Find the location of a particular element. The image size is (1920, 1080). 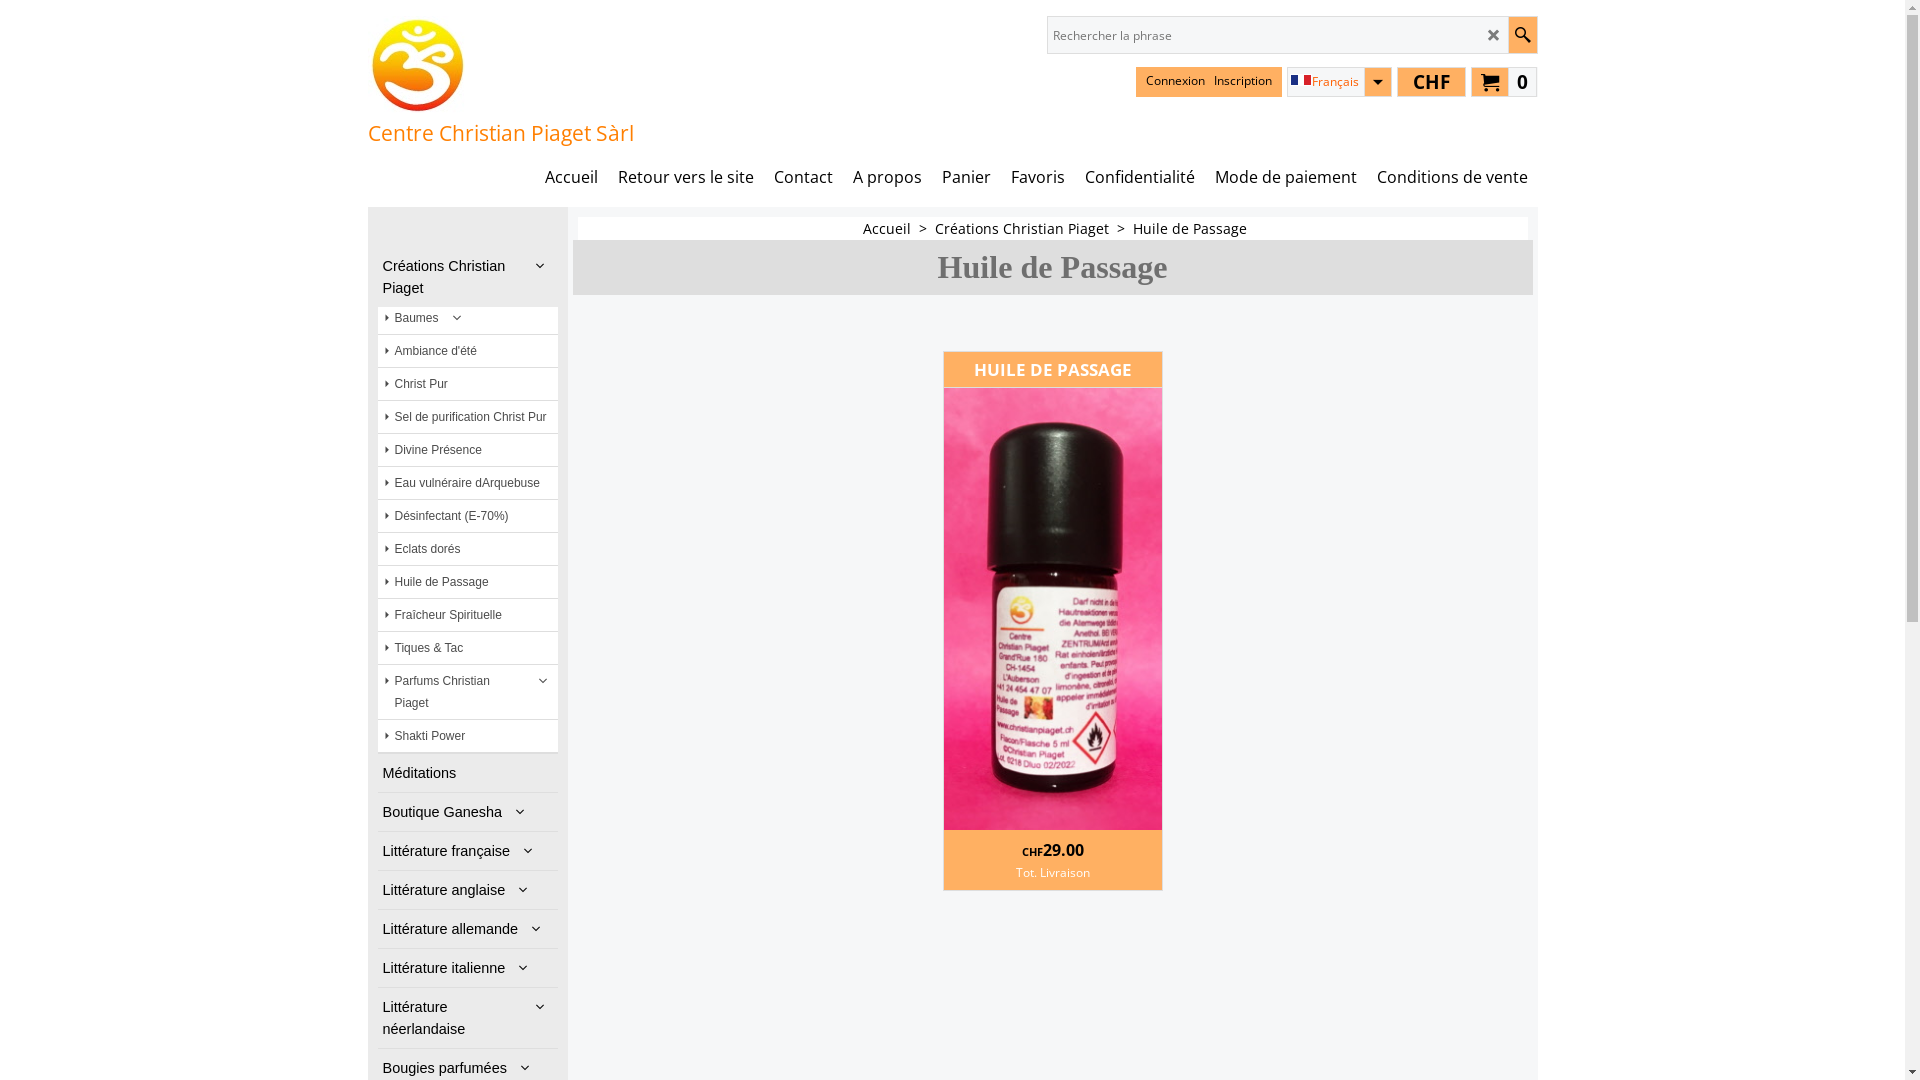

Panier is located at coordinates (966, 177).